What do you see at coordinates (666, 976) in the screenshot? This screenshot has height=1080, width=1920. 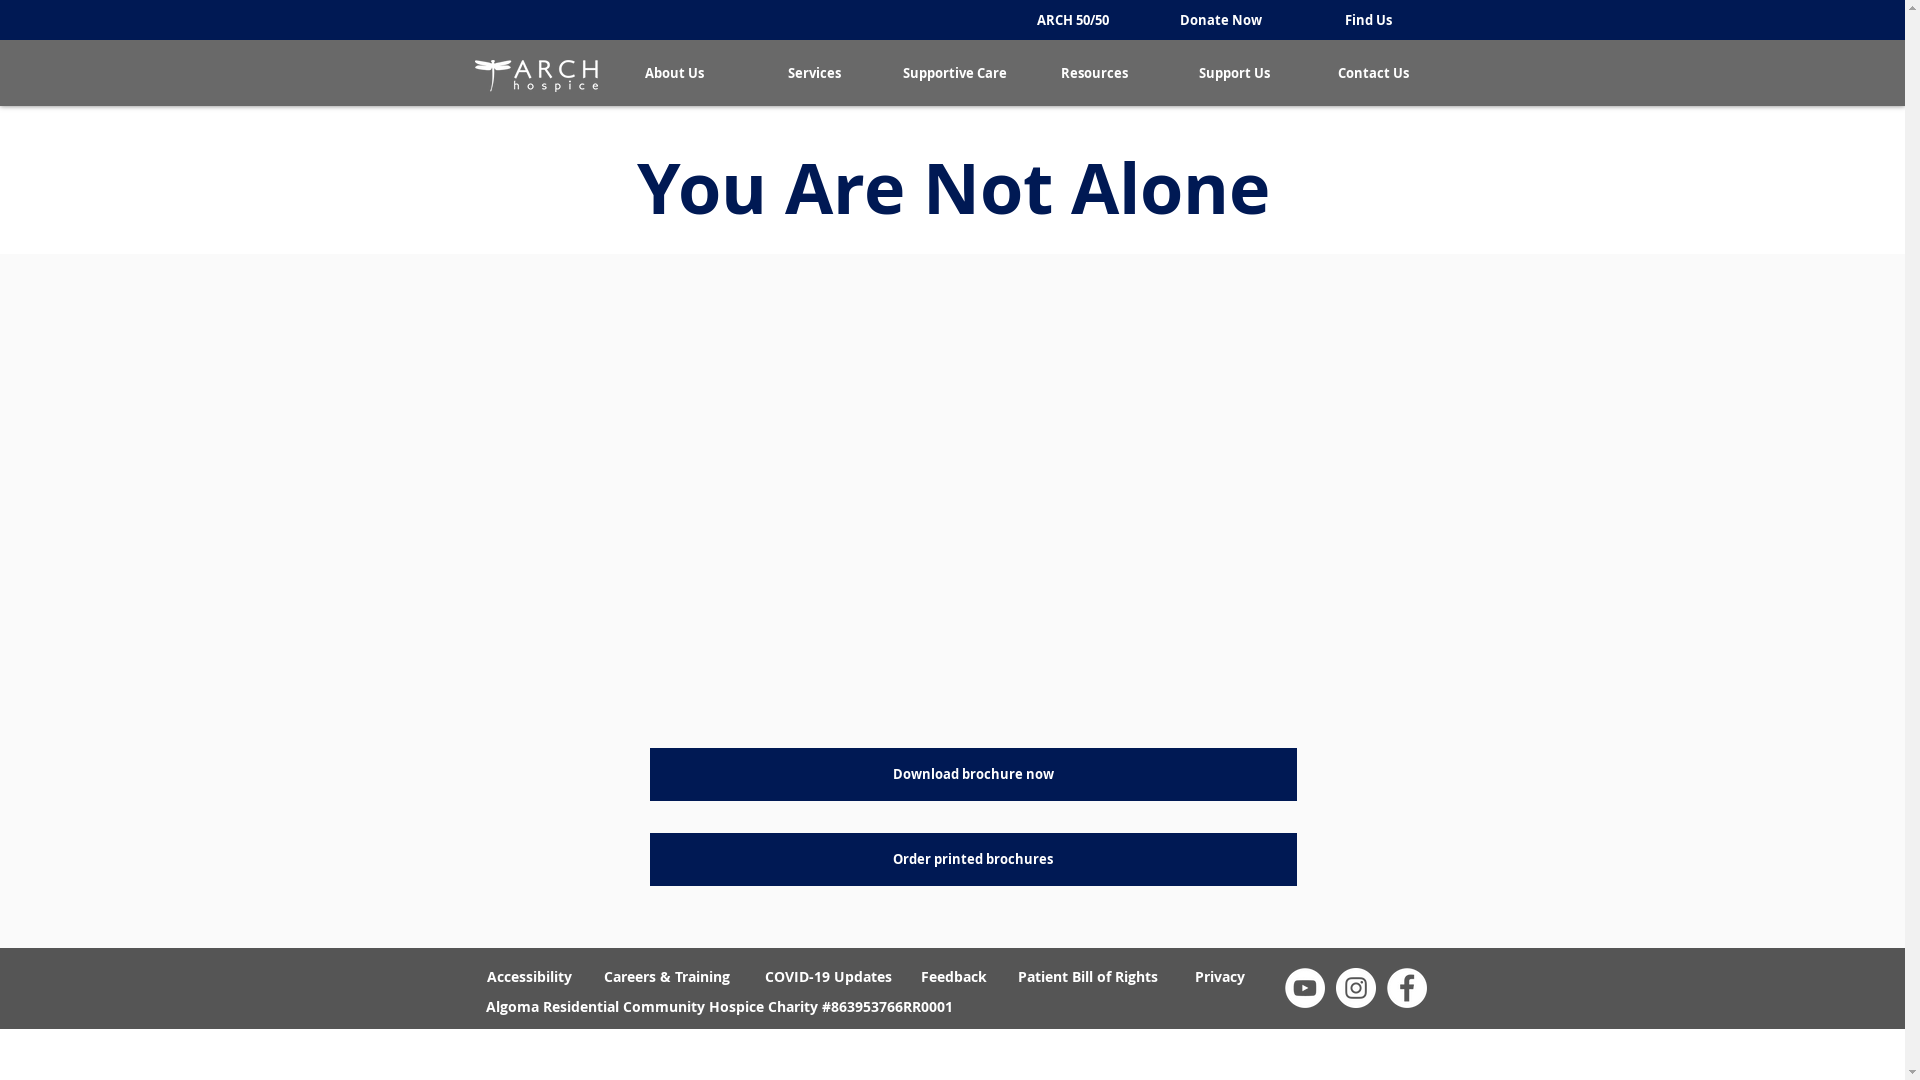 I see `Careers & Training` at bounding box center [666, 976].